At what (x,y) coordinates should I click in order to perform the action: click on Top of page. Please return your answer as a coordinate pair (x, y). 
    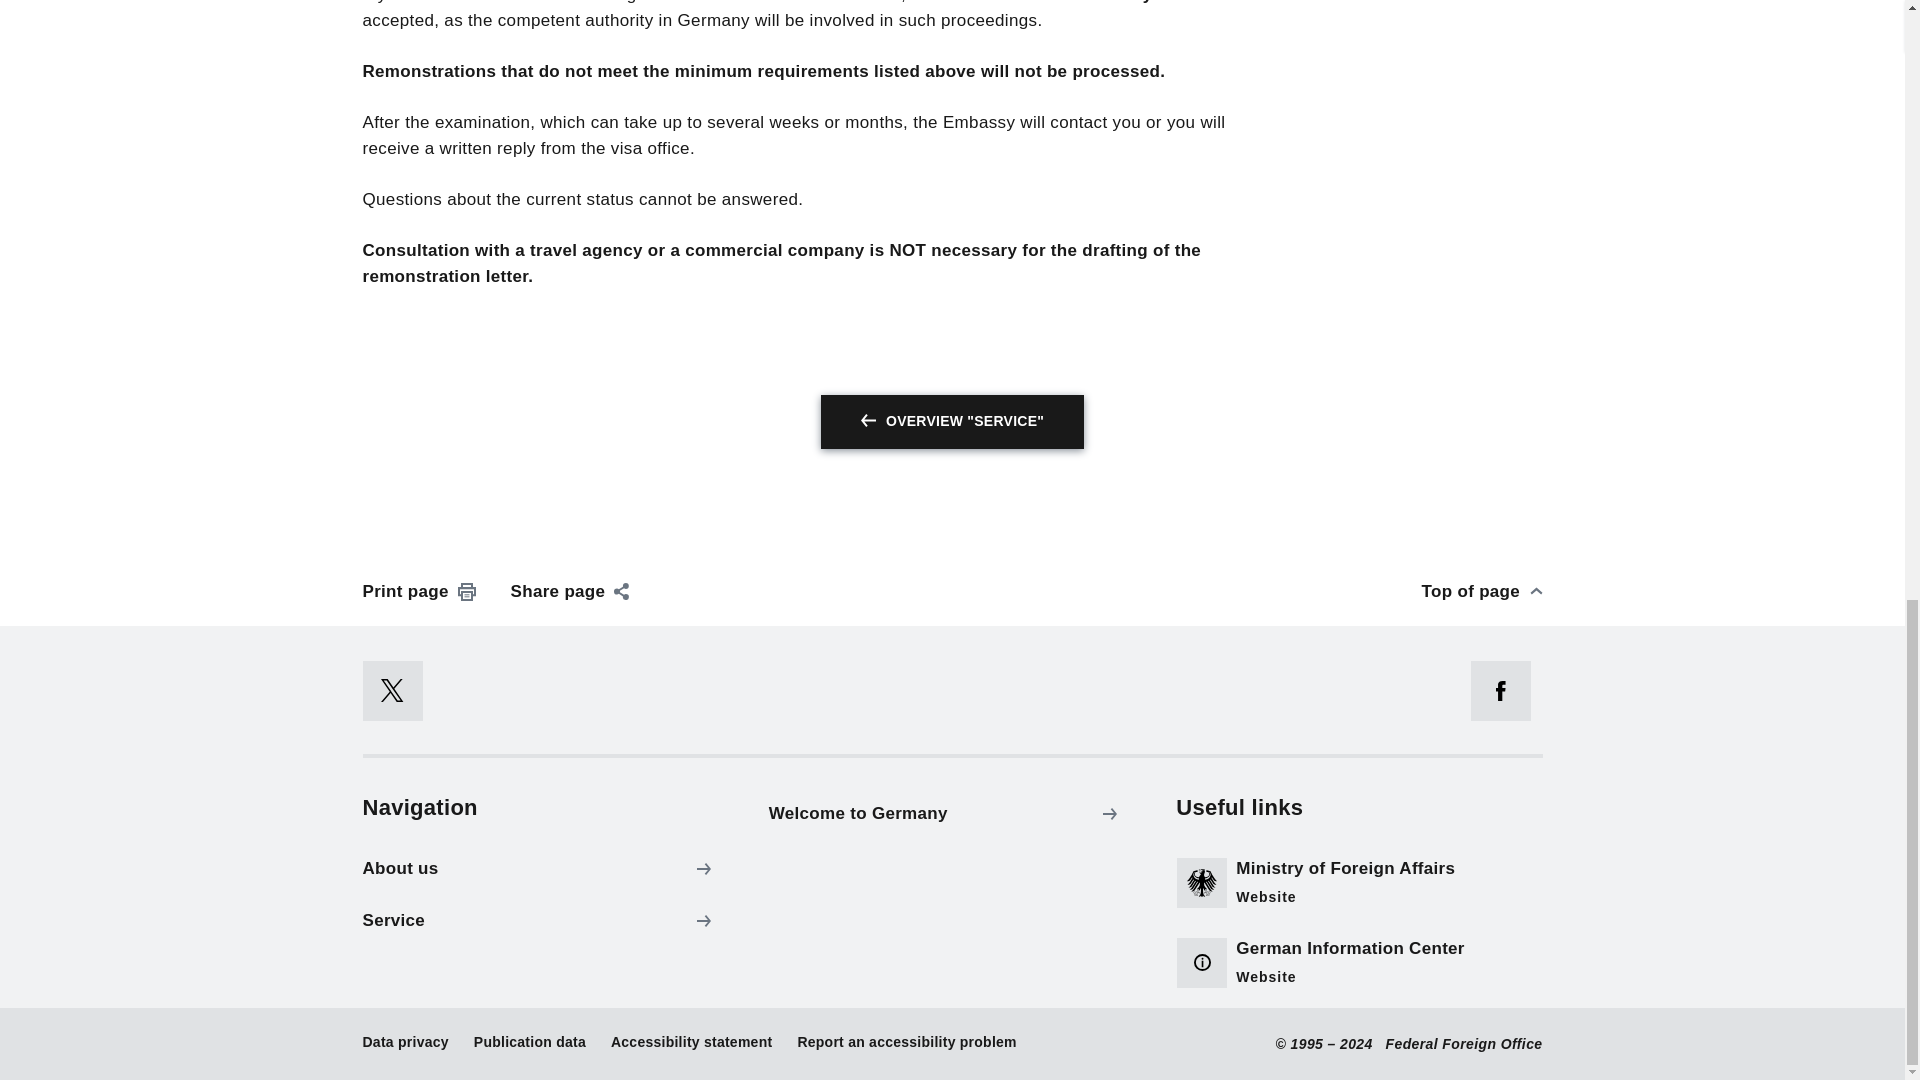
    Looking at the image, I should click on (1482, 591).